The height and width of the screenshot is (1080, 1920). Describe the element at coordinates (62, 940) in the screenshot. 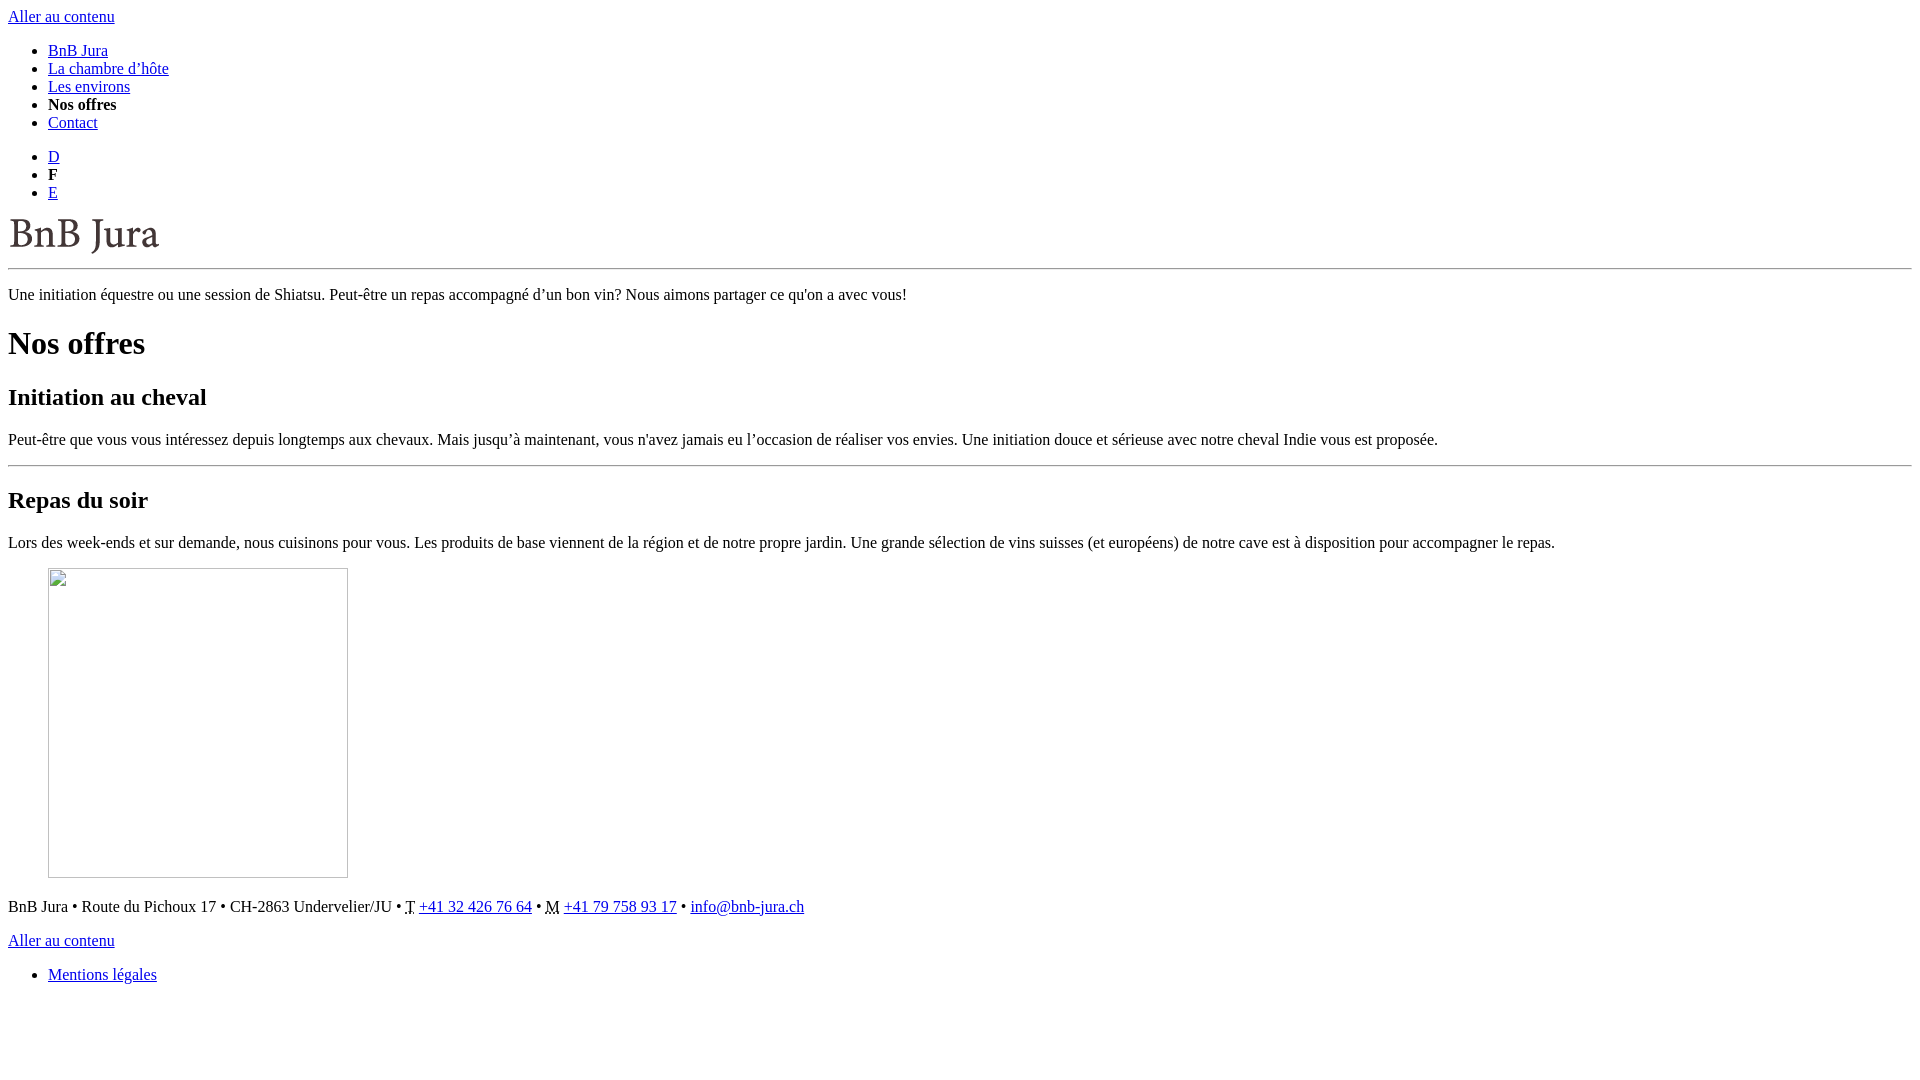

I see `Aller au contenu` at that location.